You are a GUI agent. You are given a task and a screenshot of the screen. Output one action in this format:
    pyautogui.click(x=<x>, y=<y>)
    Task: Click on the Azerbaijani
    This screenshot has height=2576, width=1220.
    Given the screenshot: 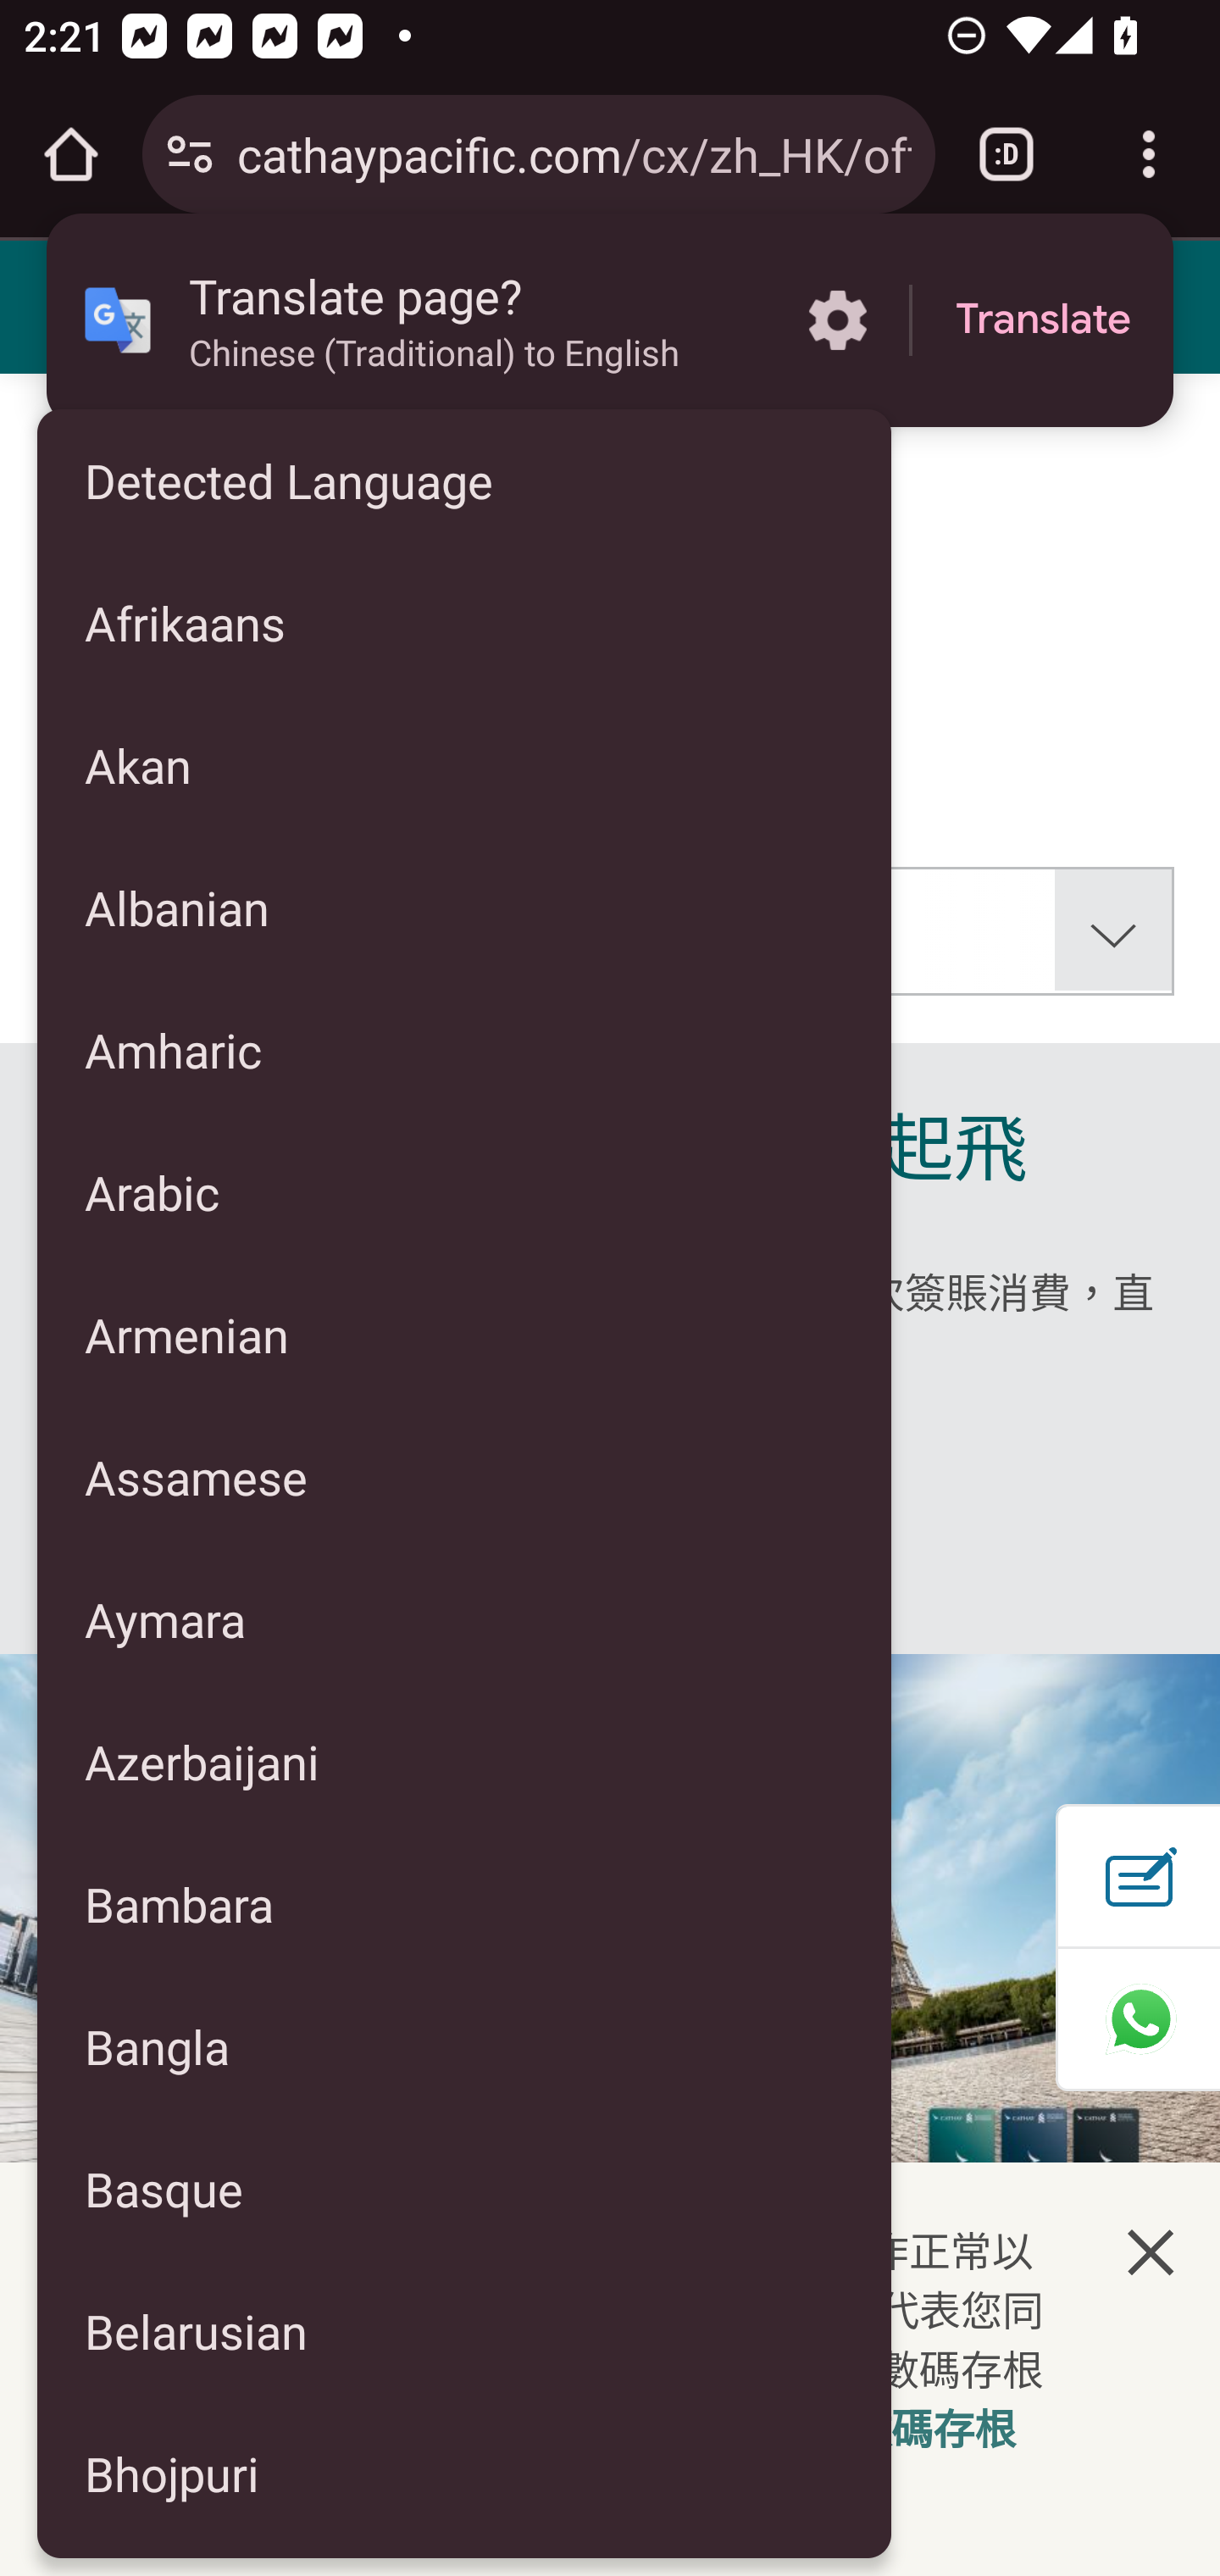 What is the action you would take?
    pyautogui.click(x=464, y=1762)
    